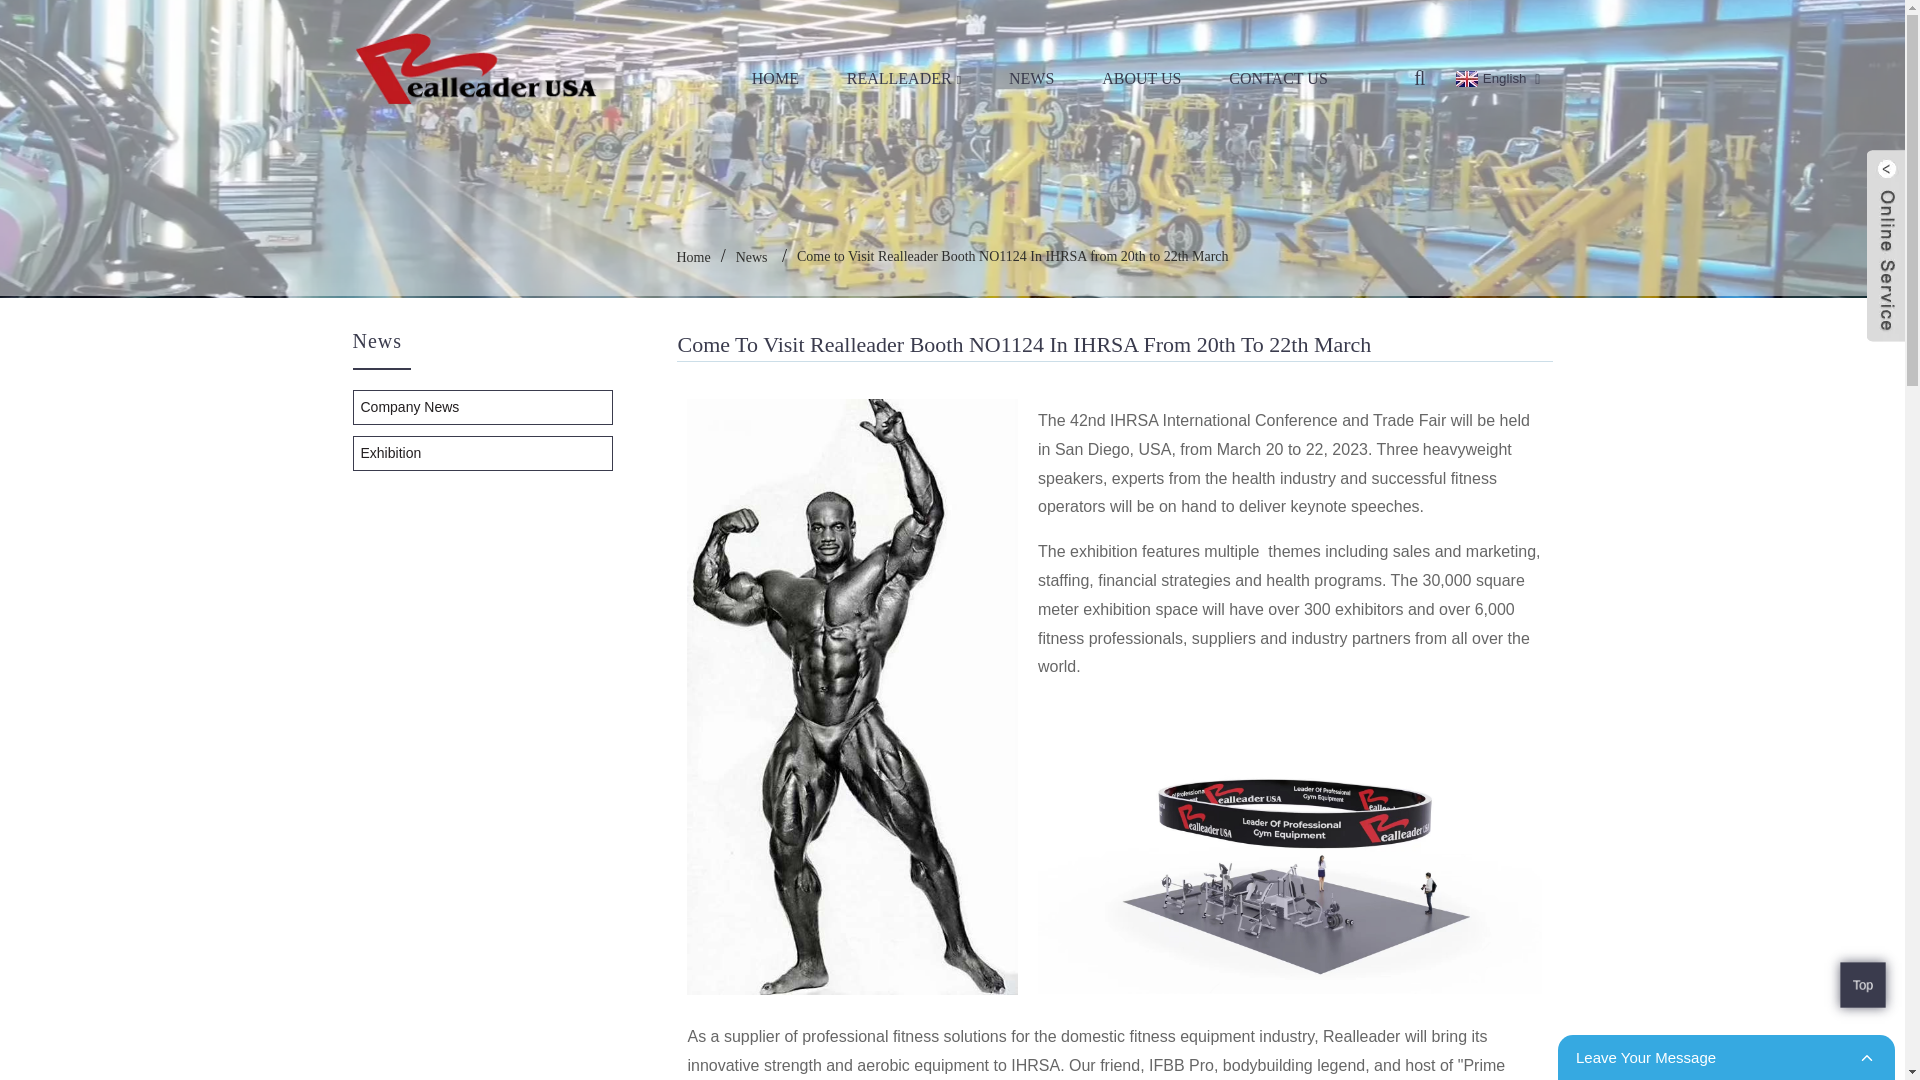 This screenshot has height=1080, width=1920. What do you see at coordinates (775, 76) in the screenshot?
I see `HOME` at bounding box center [775, 76].